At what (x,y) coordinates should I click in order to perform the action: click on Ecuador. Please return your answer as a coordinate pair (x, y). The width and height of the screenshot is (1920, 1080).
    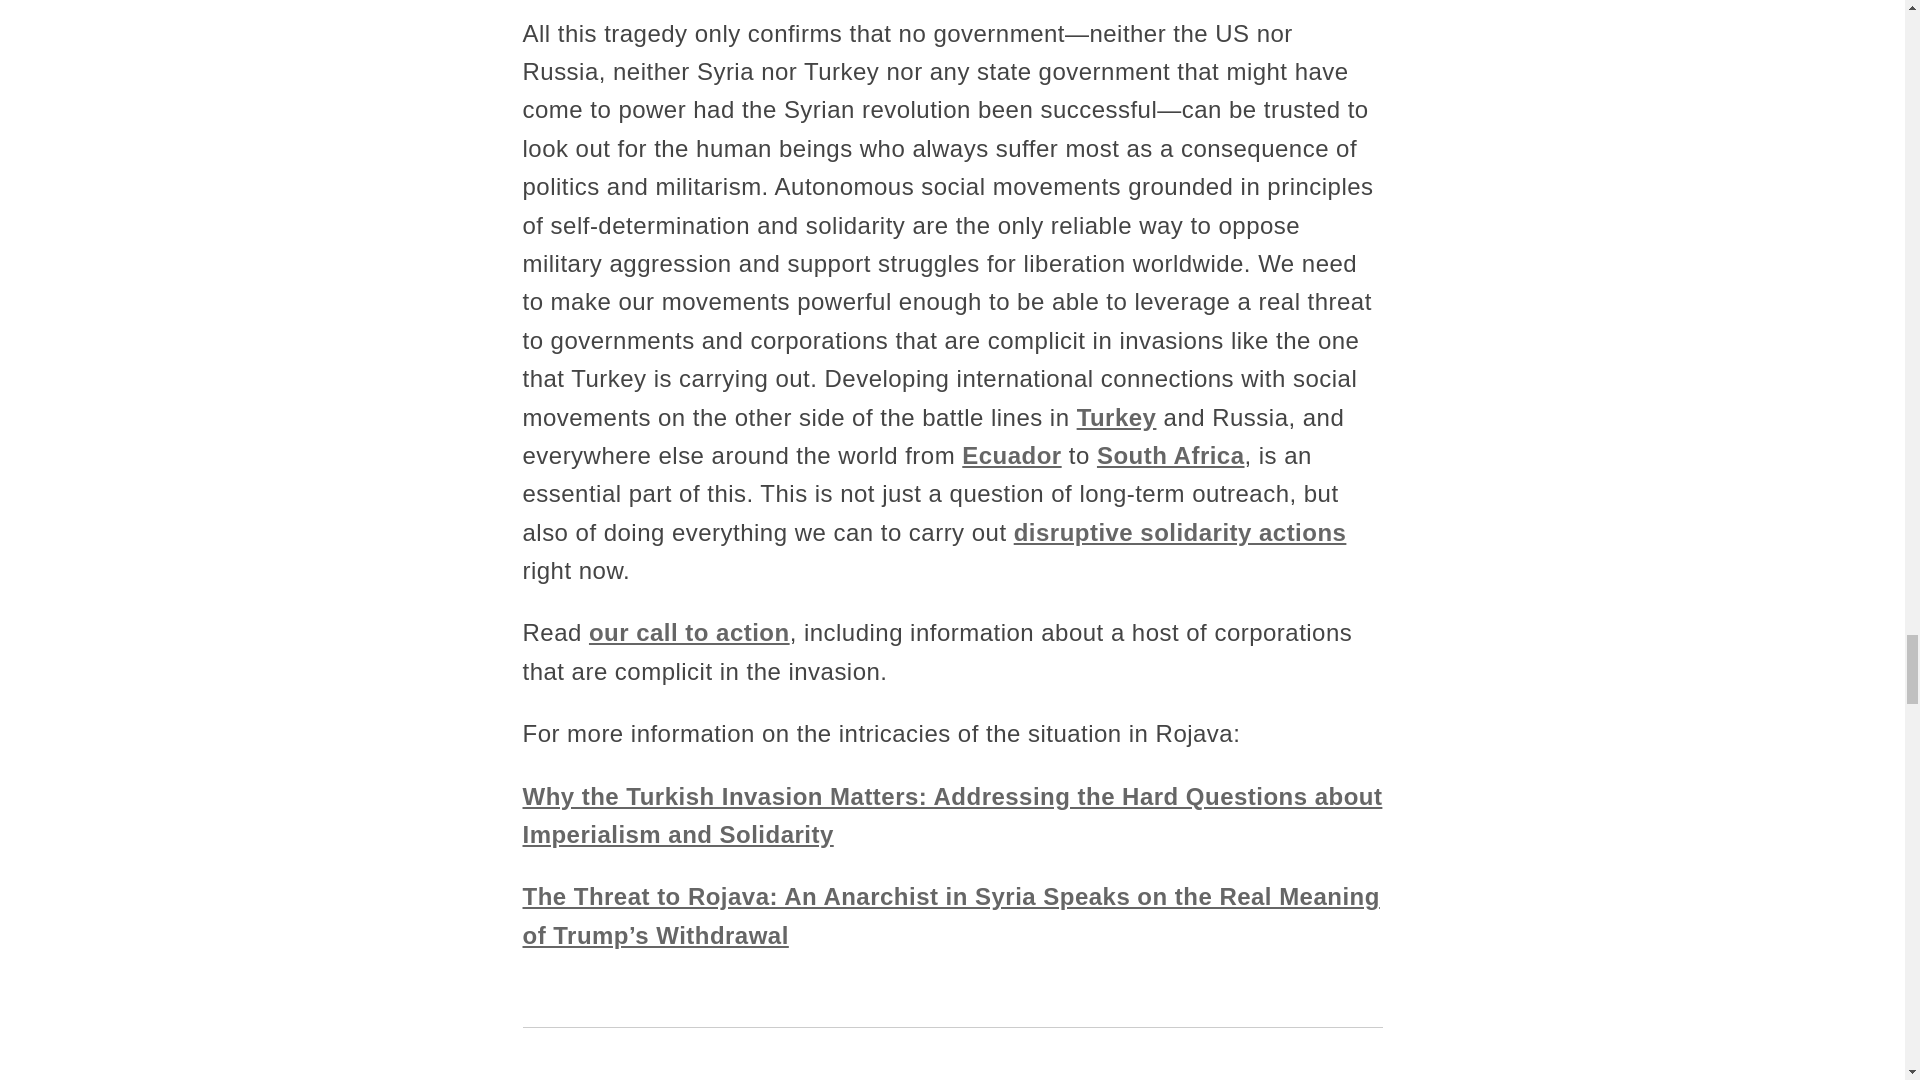
    Looking at the image, I should click on (1011, 454).